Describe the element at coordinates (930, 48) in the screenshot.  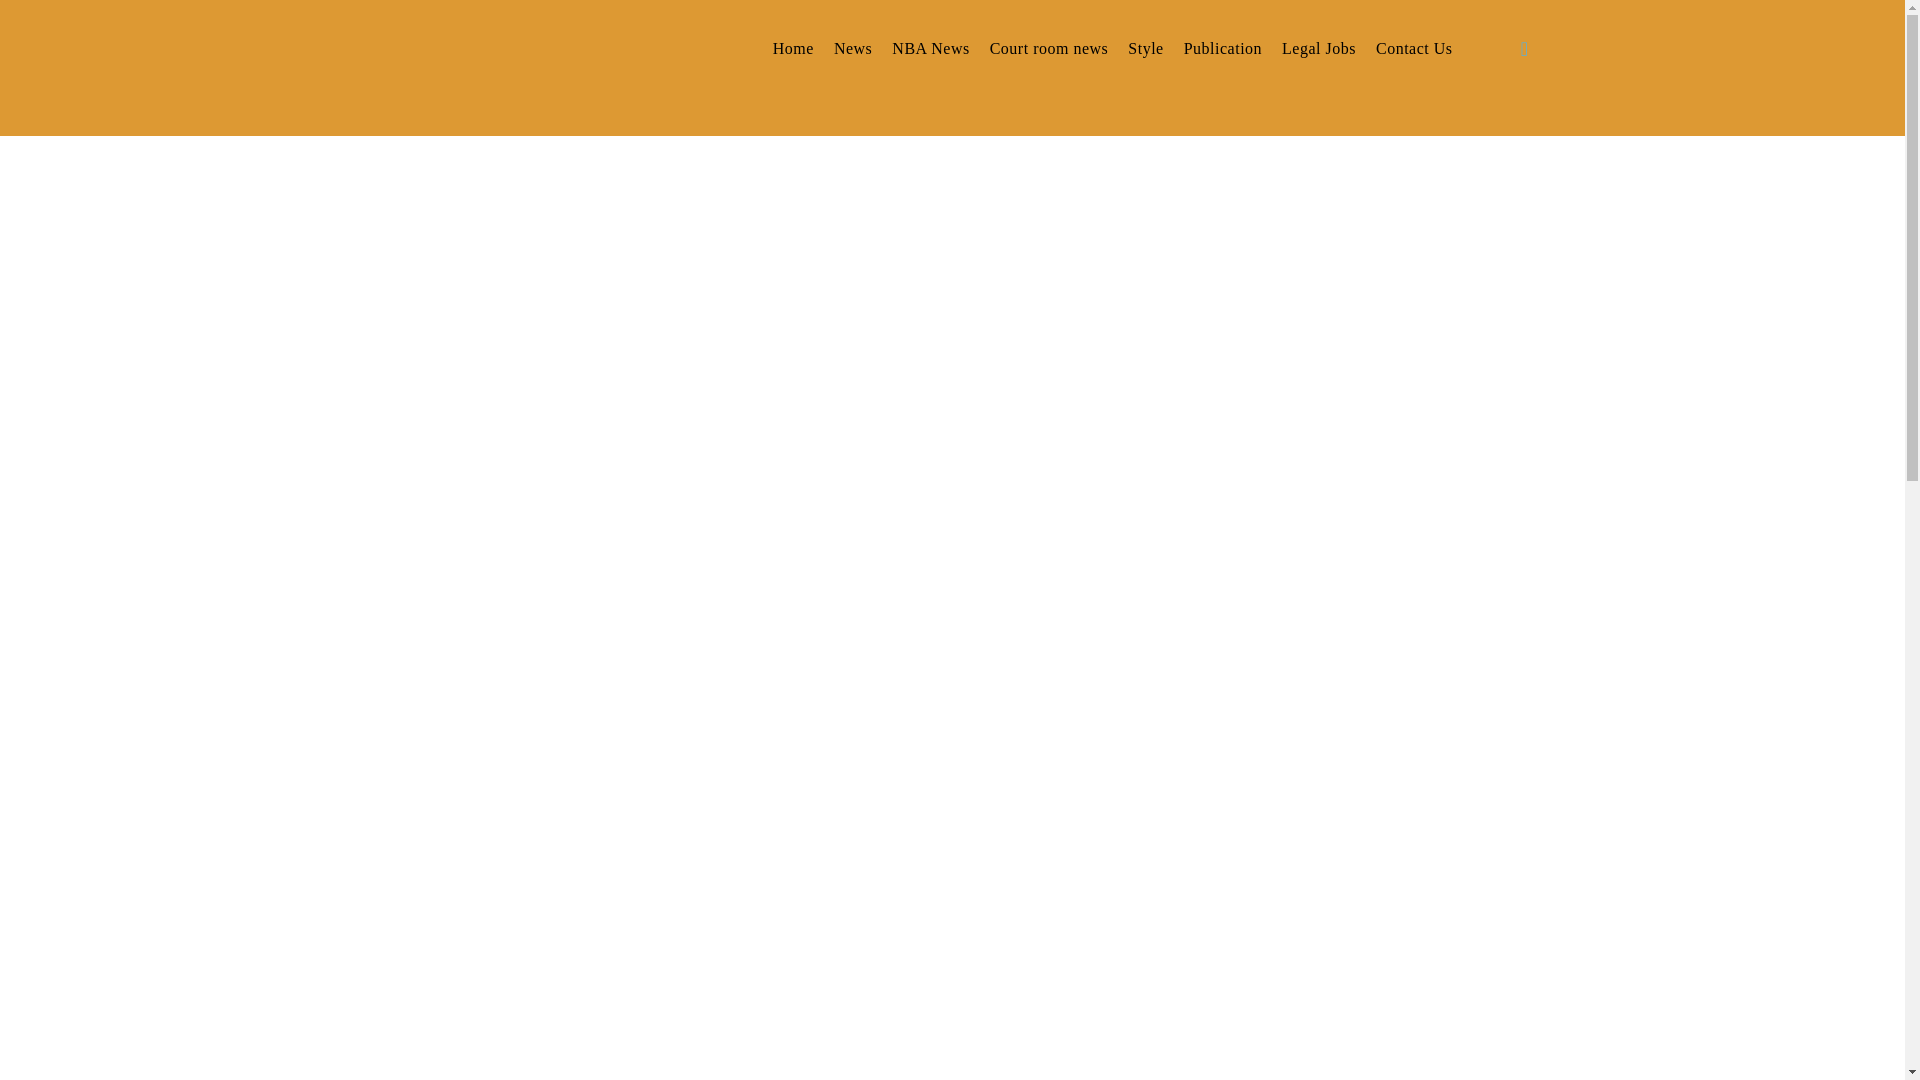
I see `NBA News` at that location.